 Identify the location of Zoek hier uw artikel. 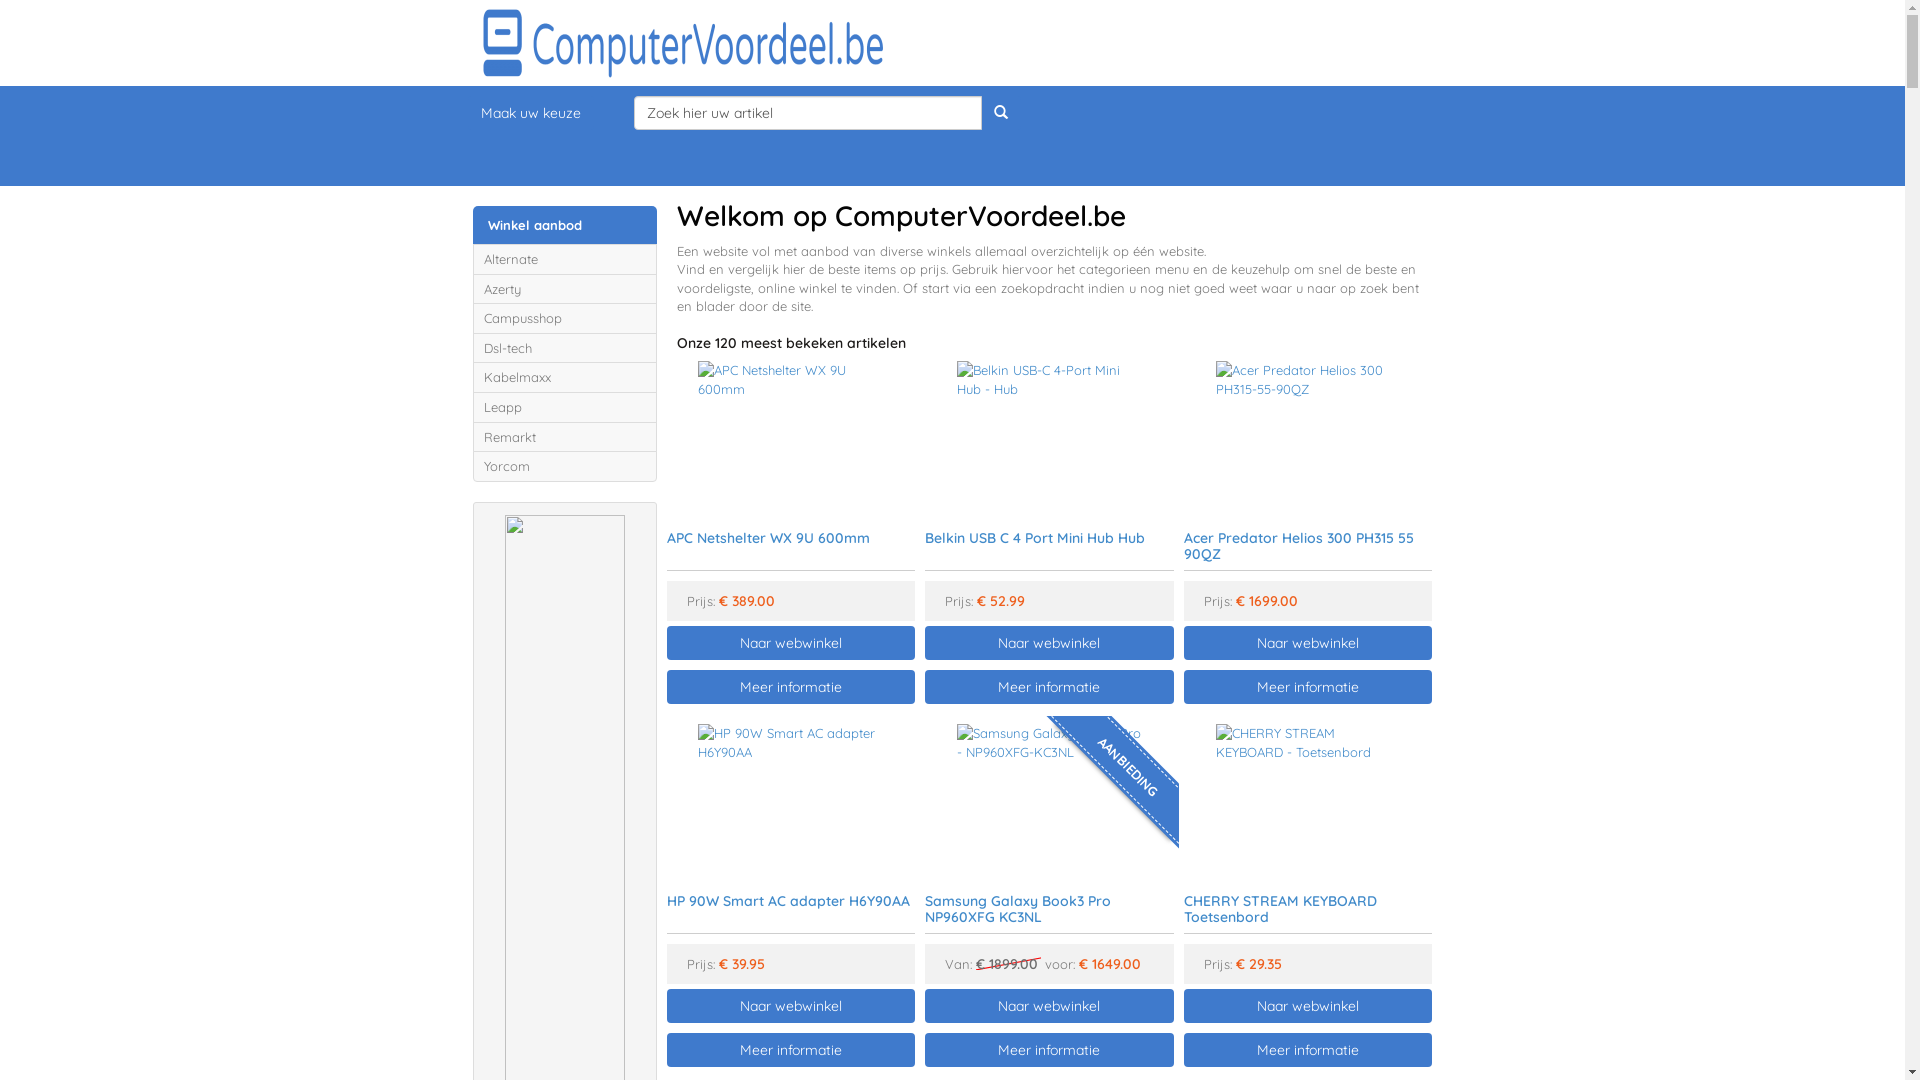
(808, 113).